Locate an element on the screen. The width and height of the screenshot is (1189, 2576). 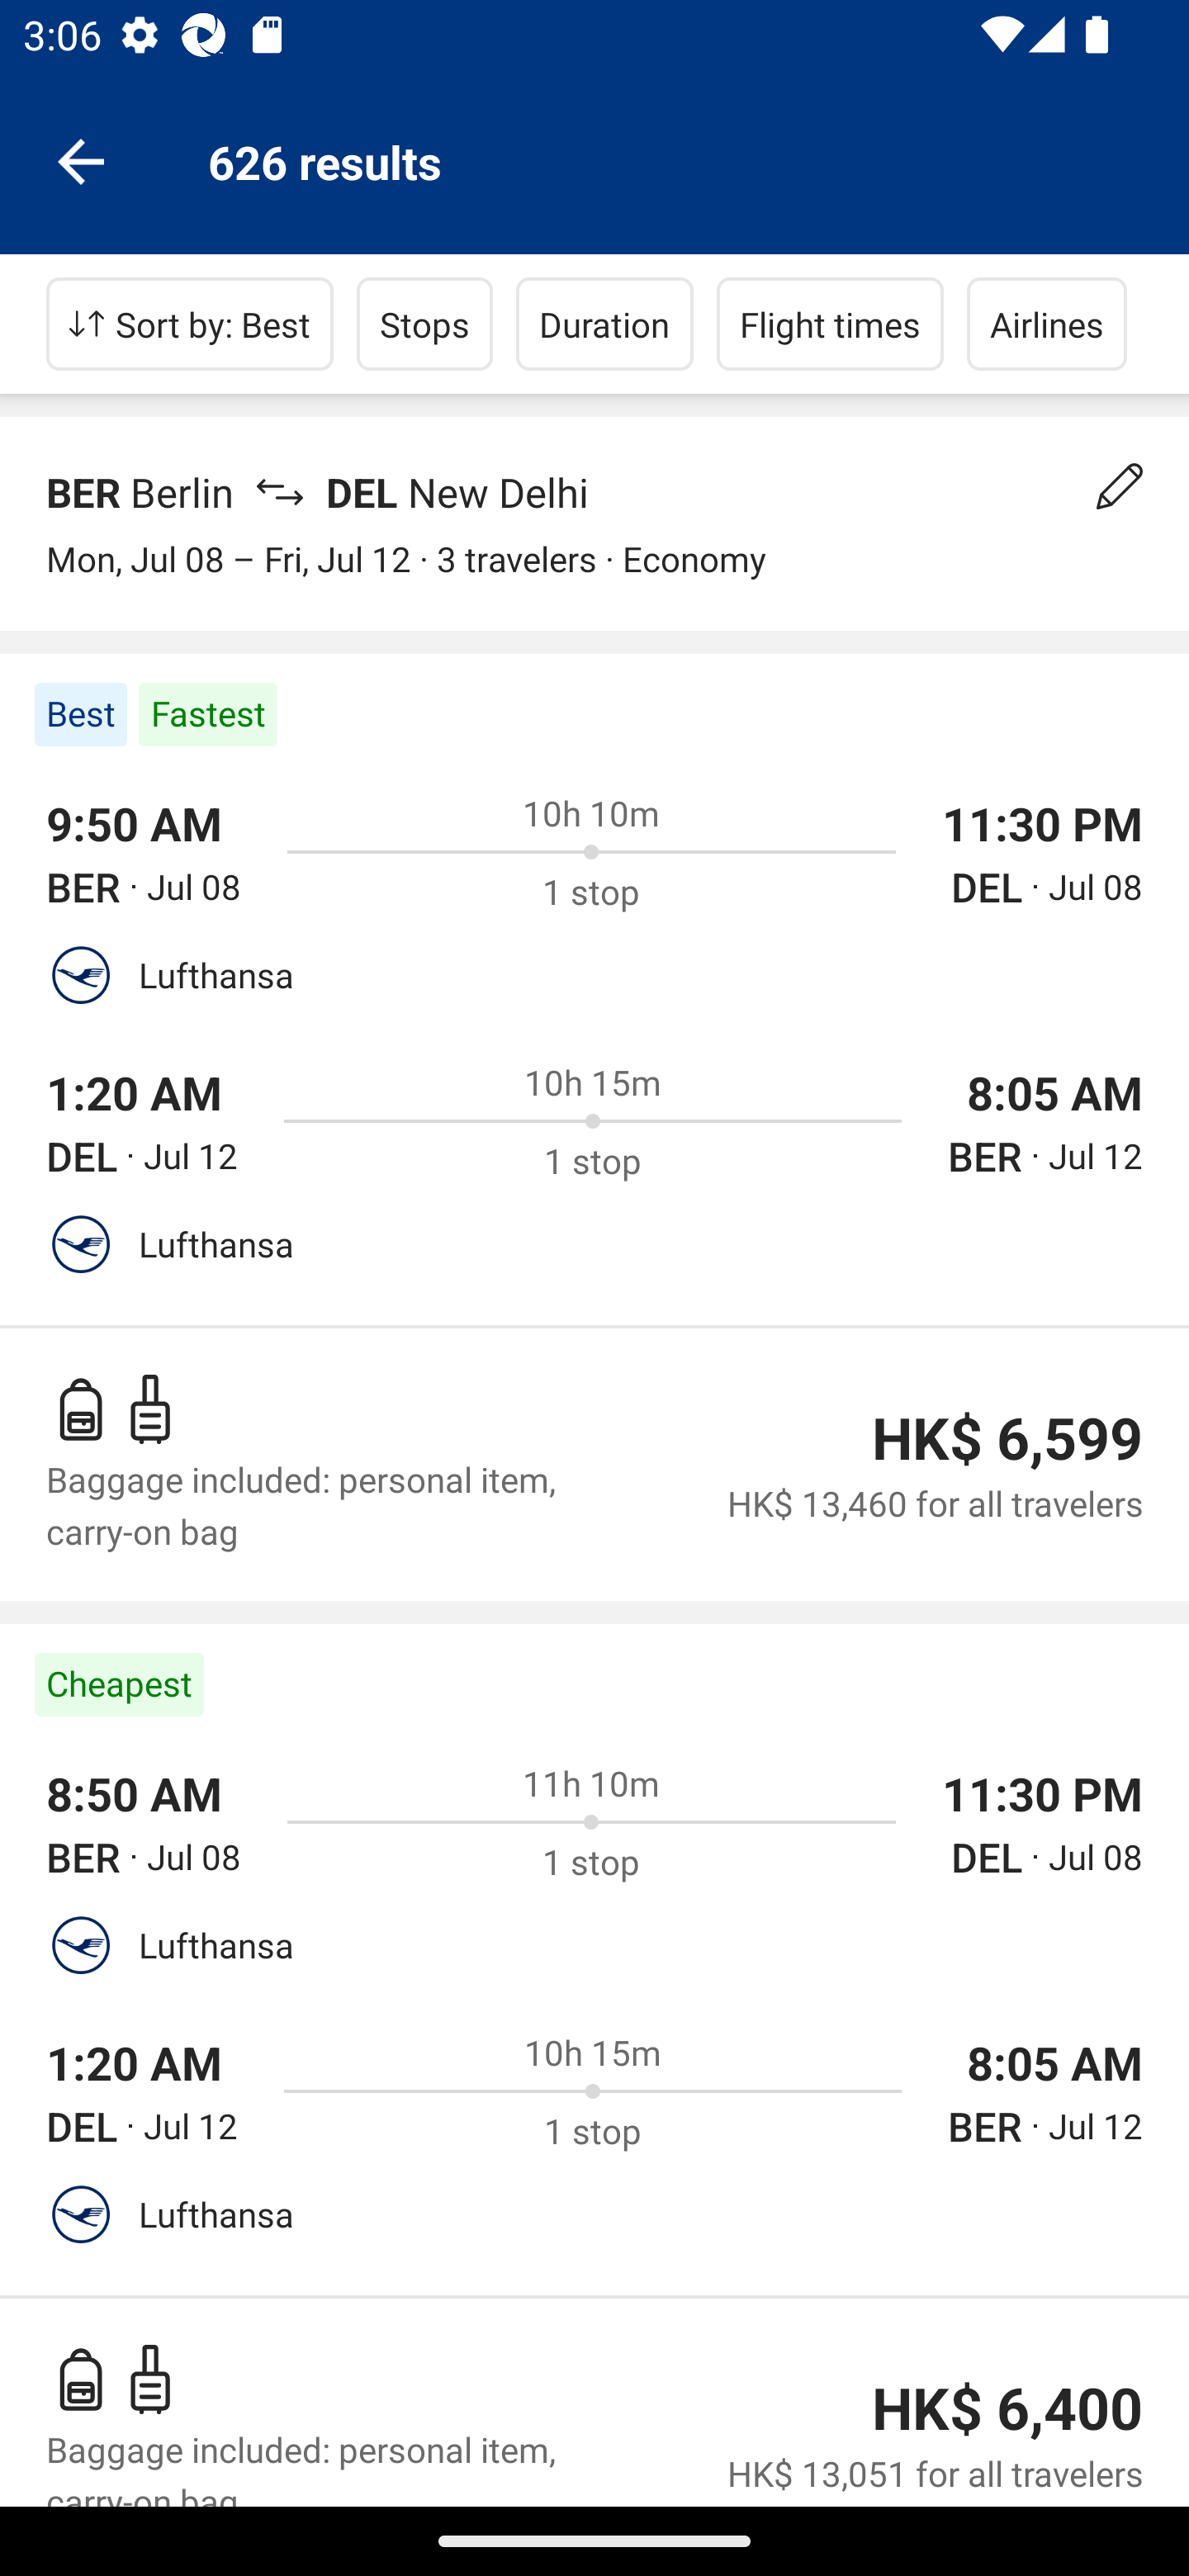
Change your search details is located at coordinates (1120, 486).